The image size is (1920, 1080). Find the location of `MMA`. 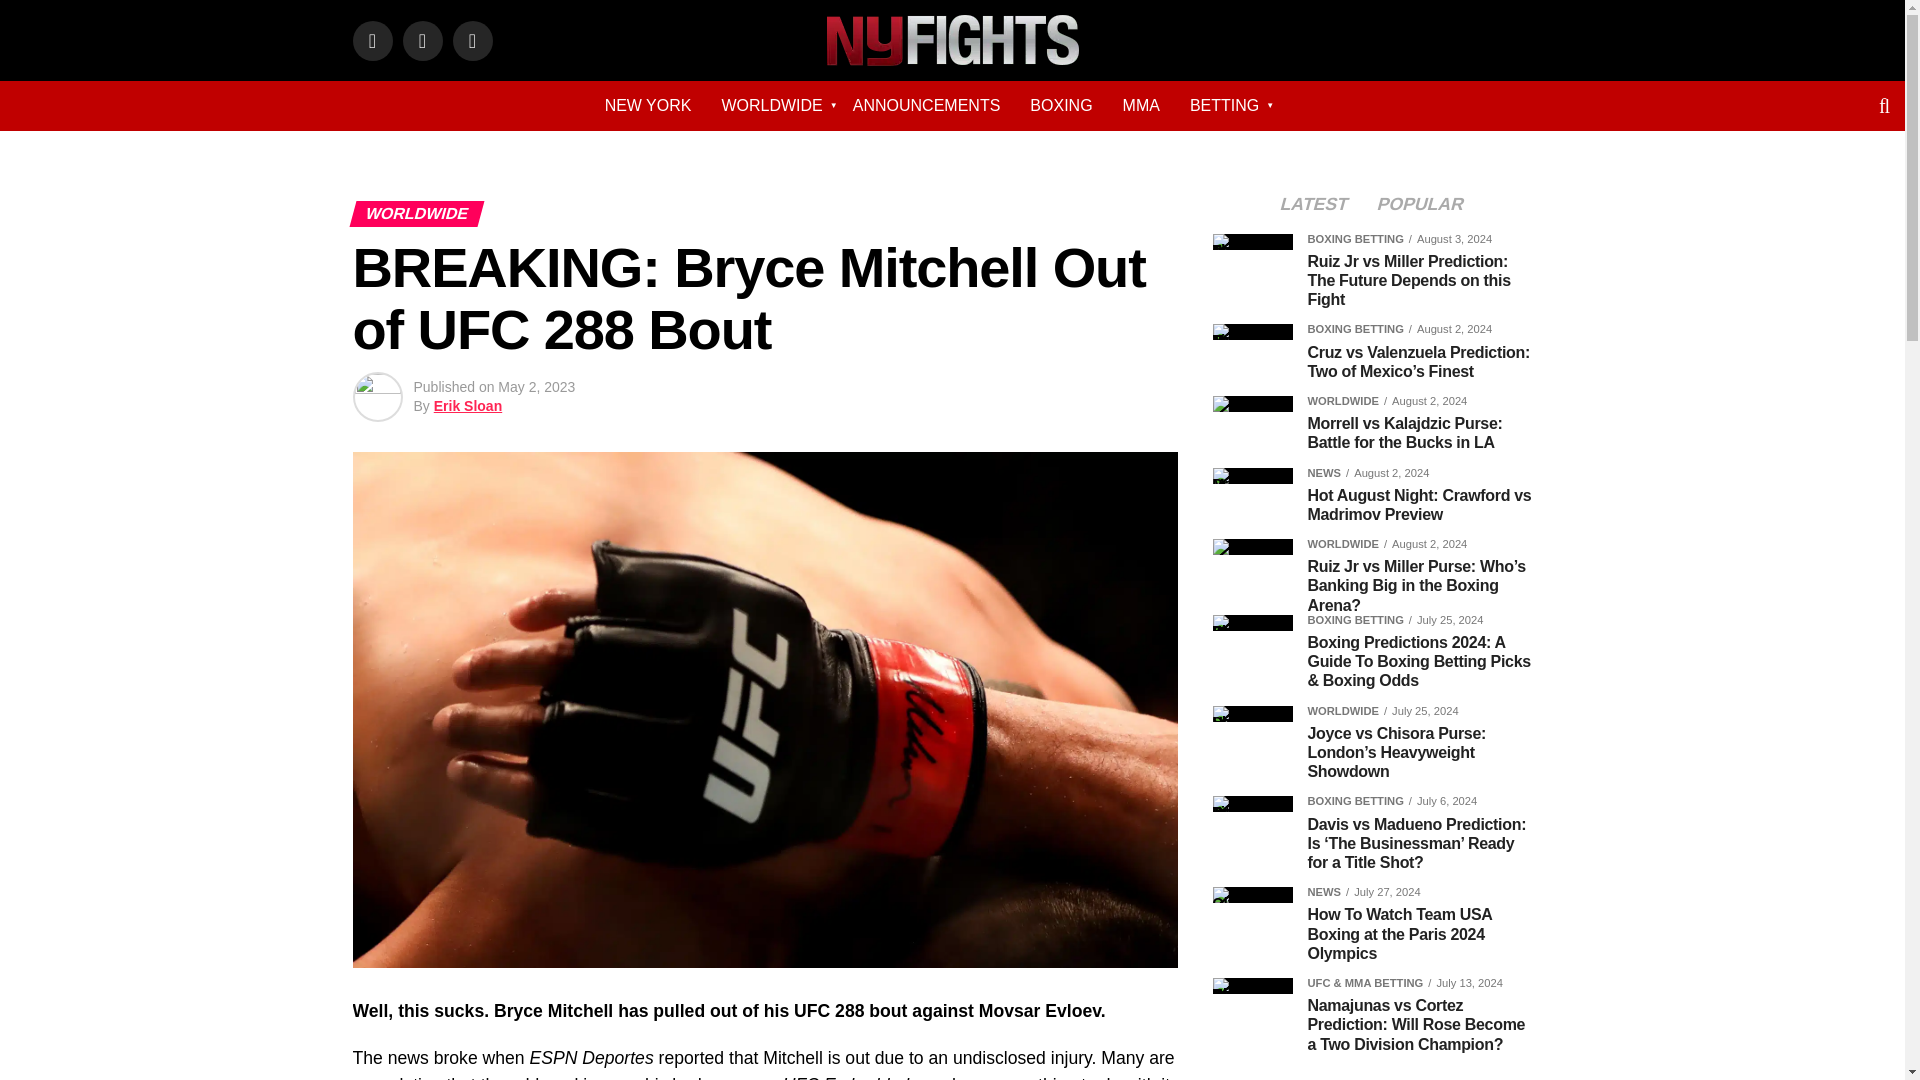

MMA is located at coordinates (1141, 106).